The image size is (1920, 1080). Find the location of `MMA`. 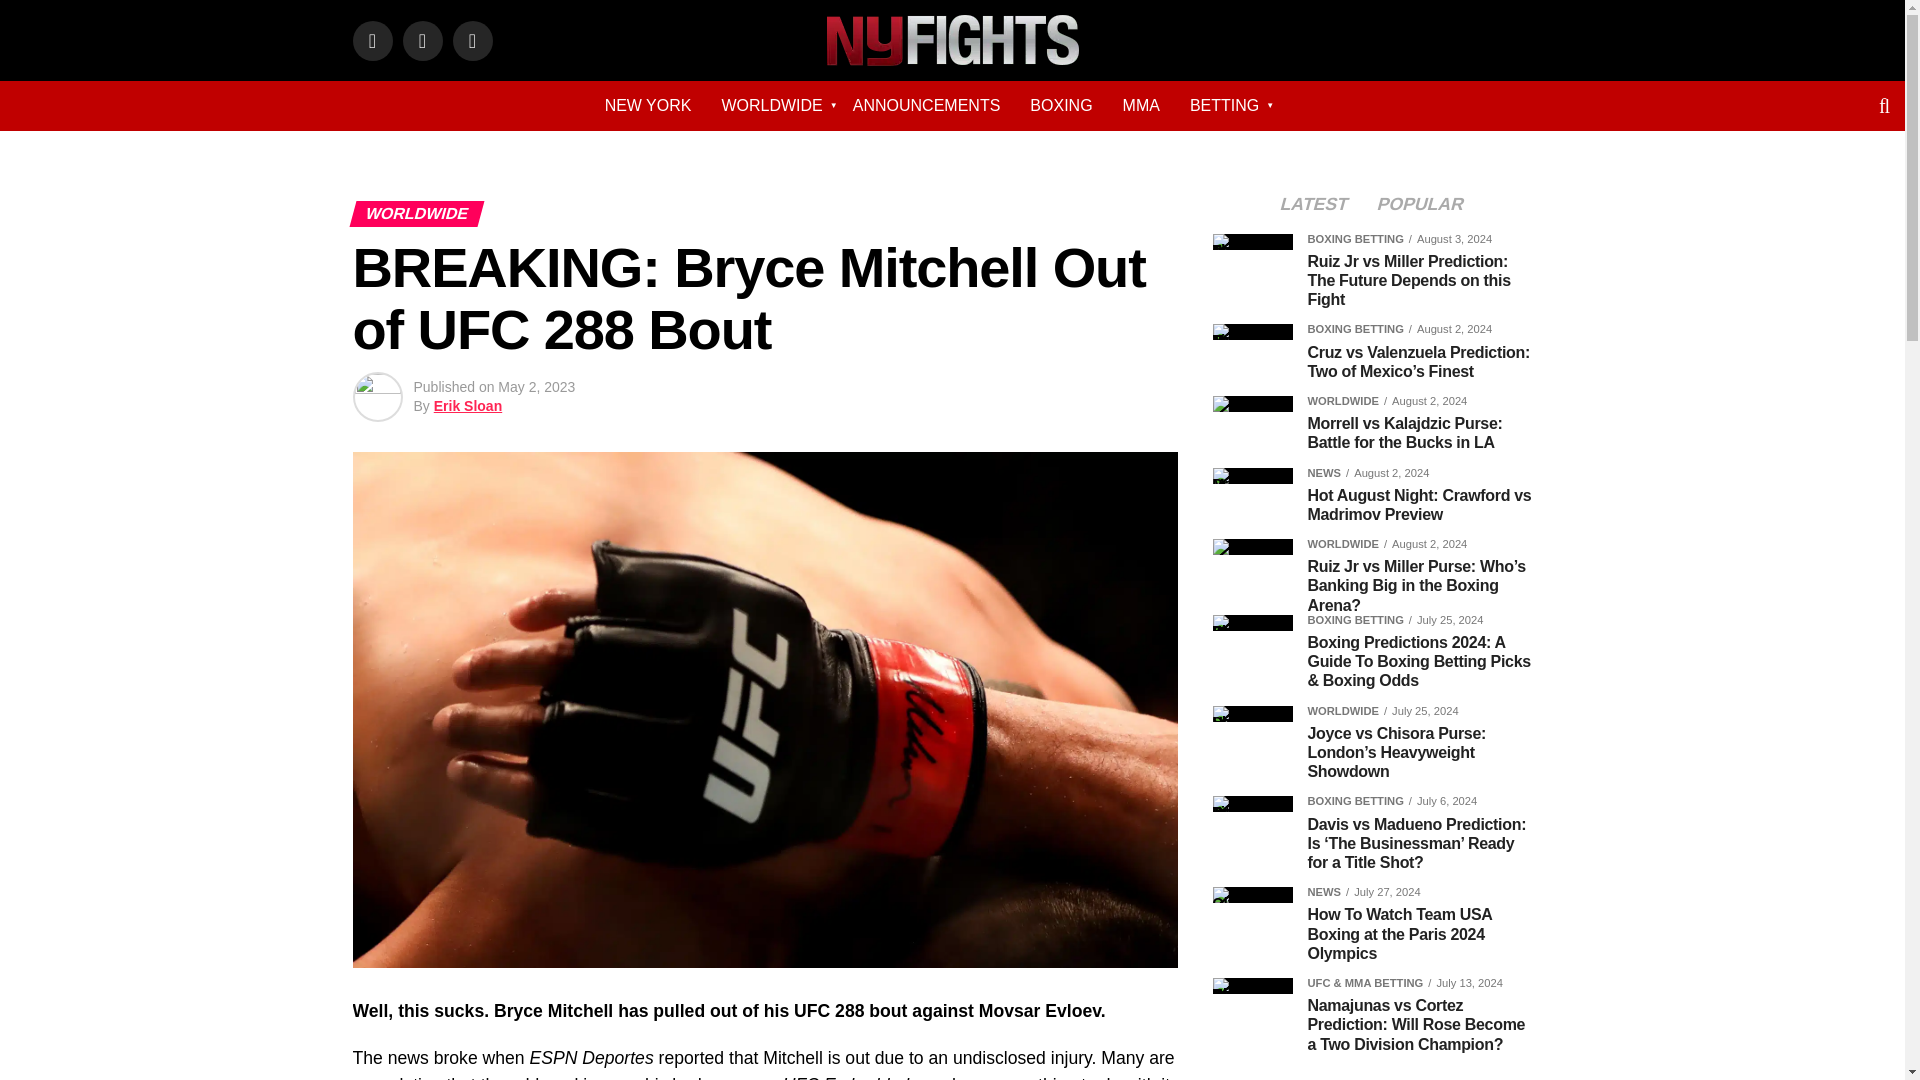

MMA is located at coordinates (1141, 106).